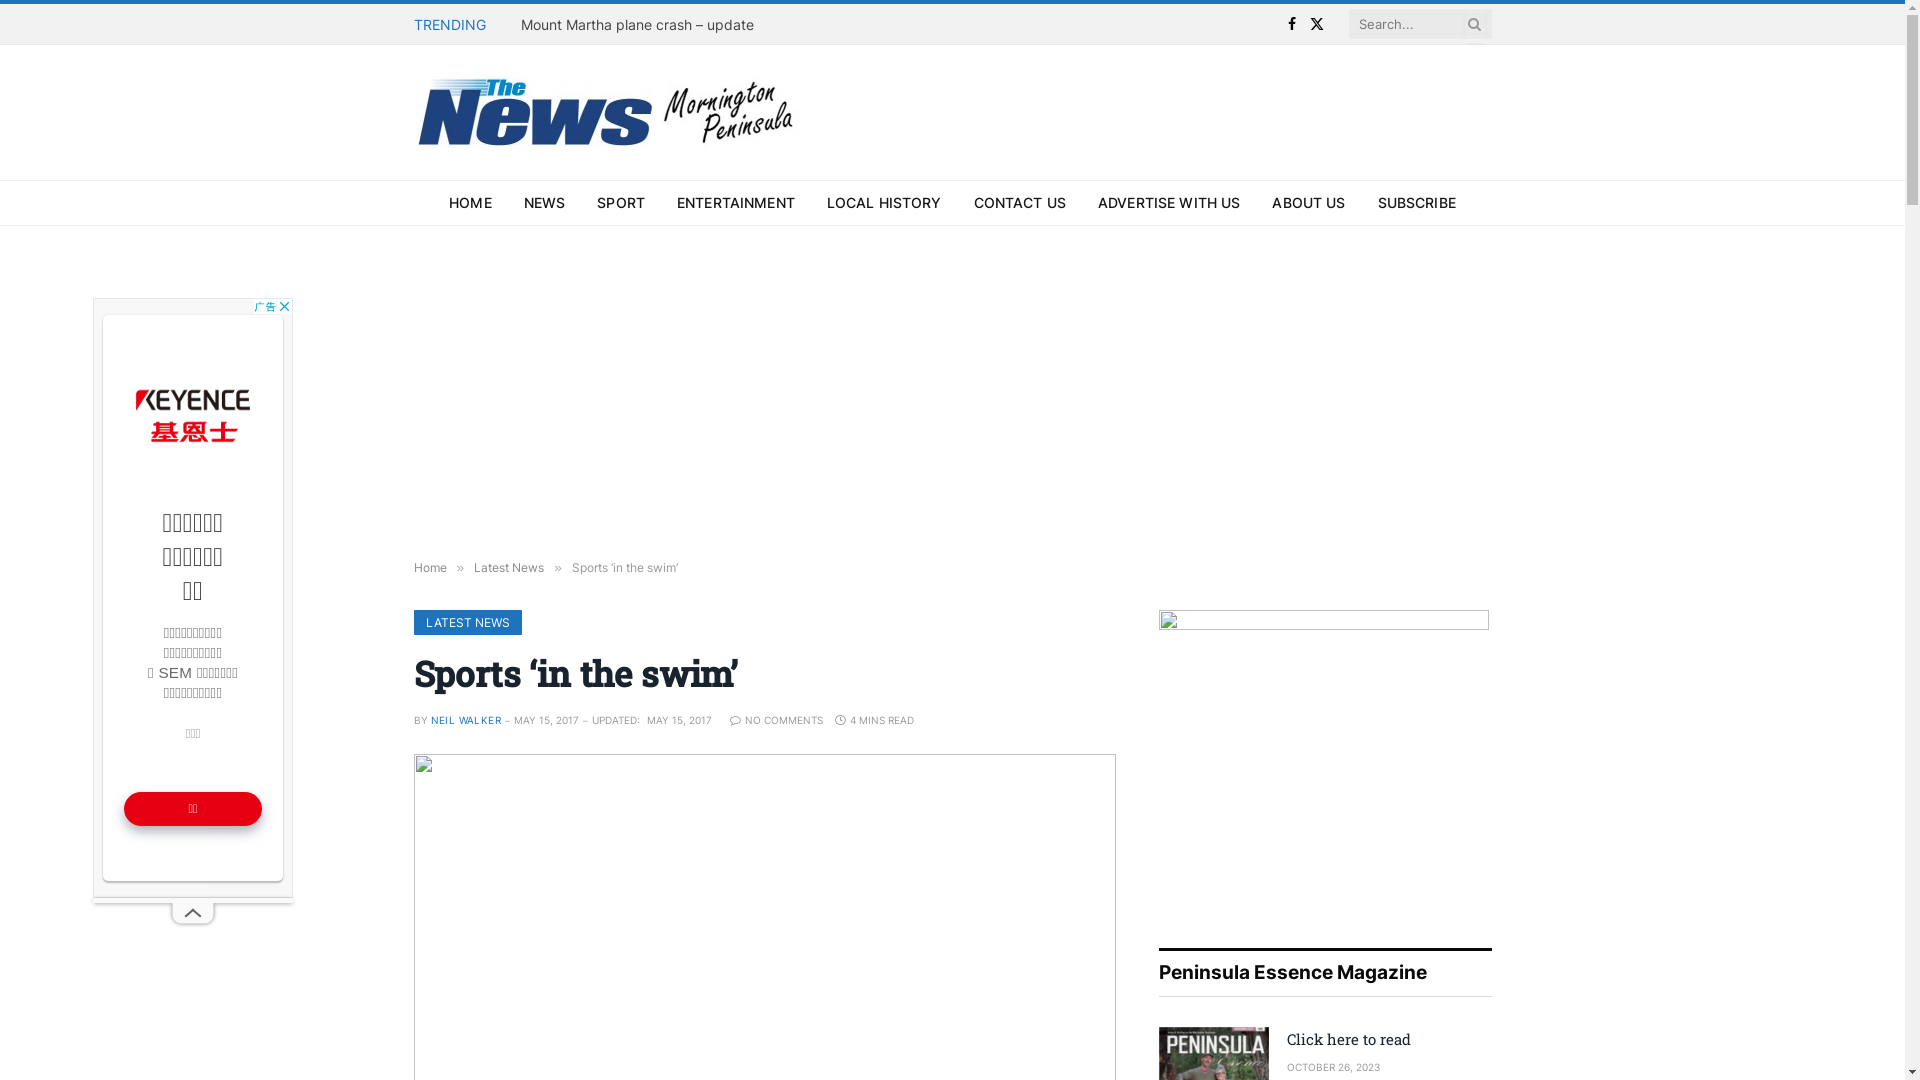 This screenshot has width=1920, height=1080. What do you see at coordinates (1292, 24) in the screenshot?
I see `Facebook` at bounding box center [1292, 24].